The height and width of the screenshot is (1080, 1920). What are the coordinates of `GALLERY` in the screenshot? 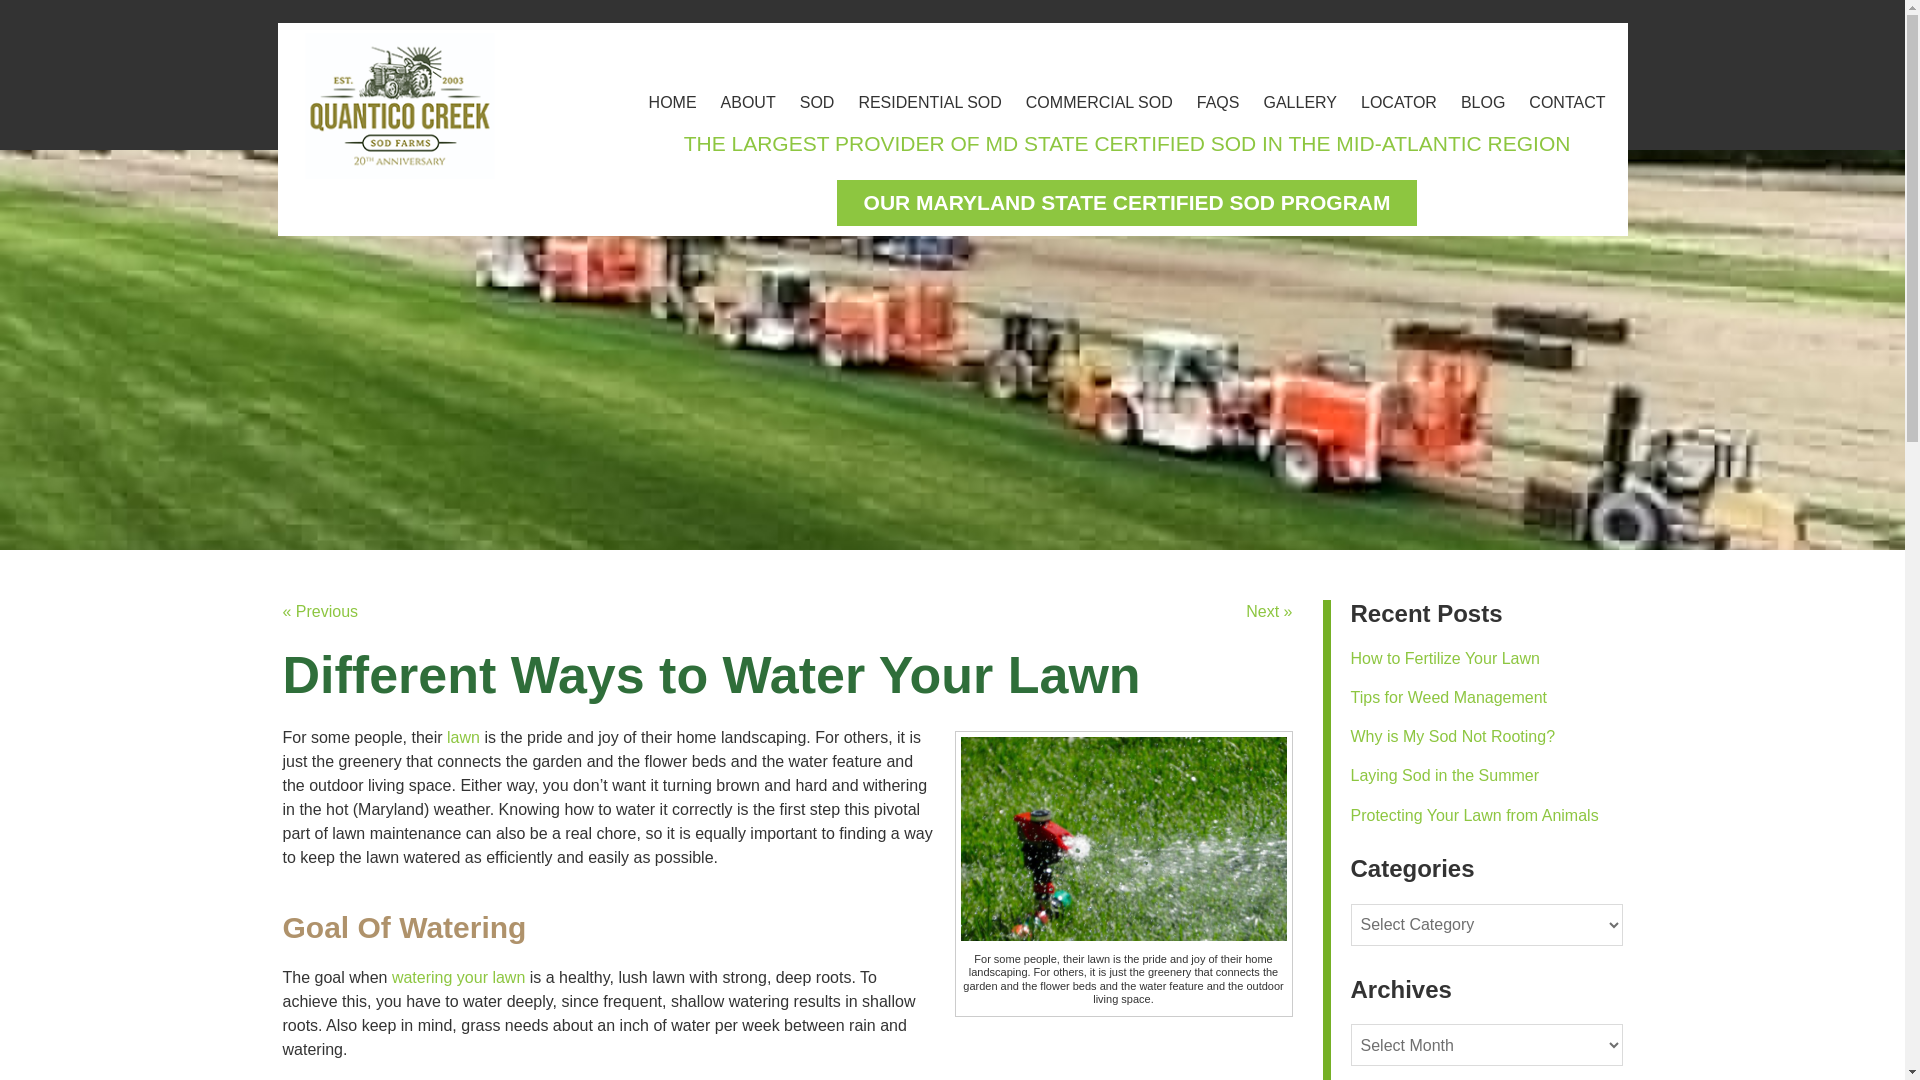 It's located at (1300, 102).